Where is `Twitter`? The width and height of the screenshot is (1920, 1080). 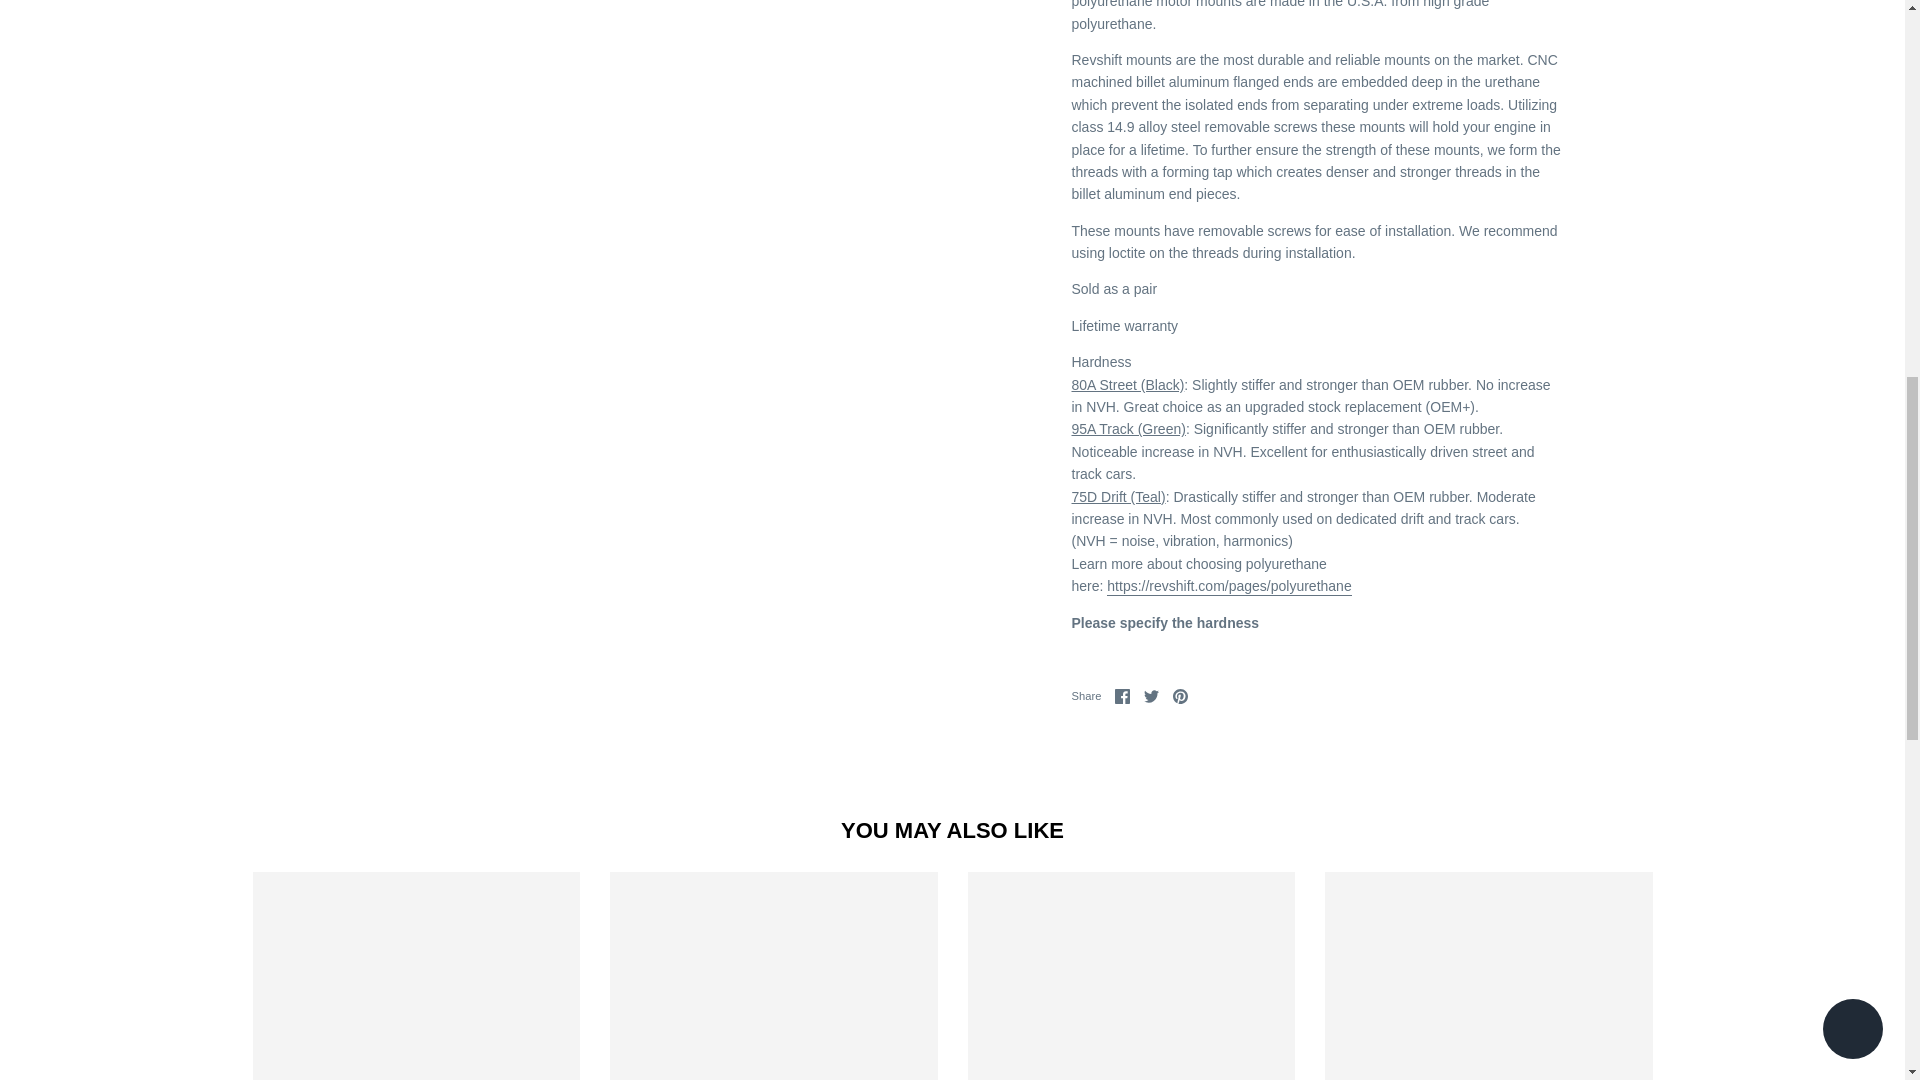
Twitter is located at coordinates (1152, 696).